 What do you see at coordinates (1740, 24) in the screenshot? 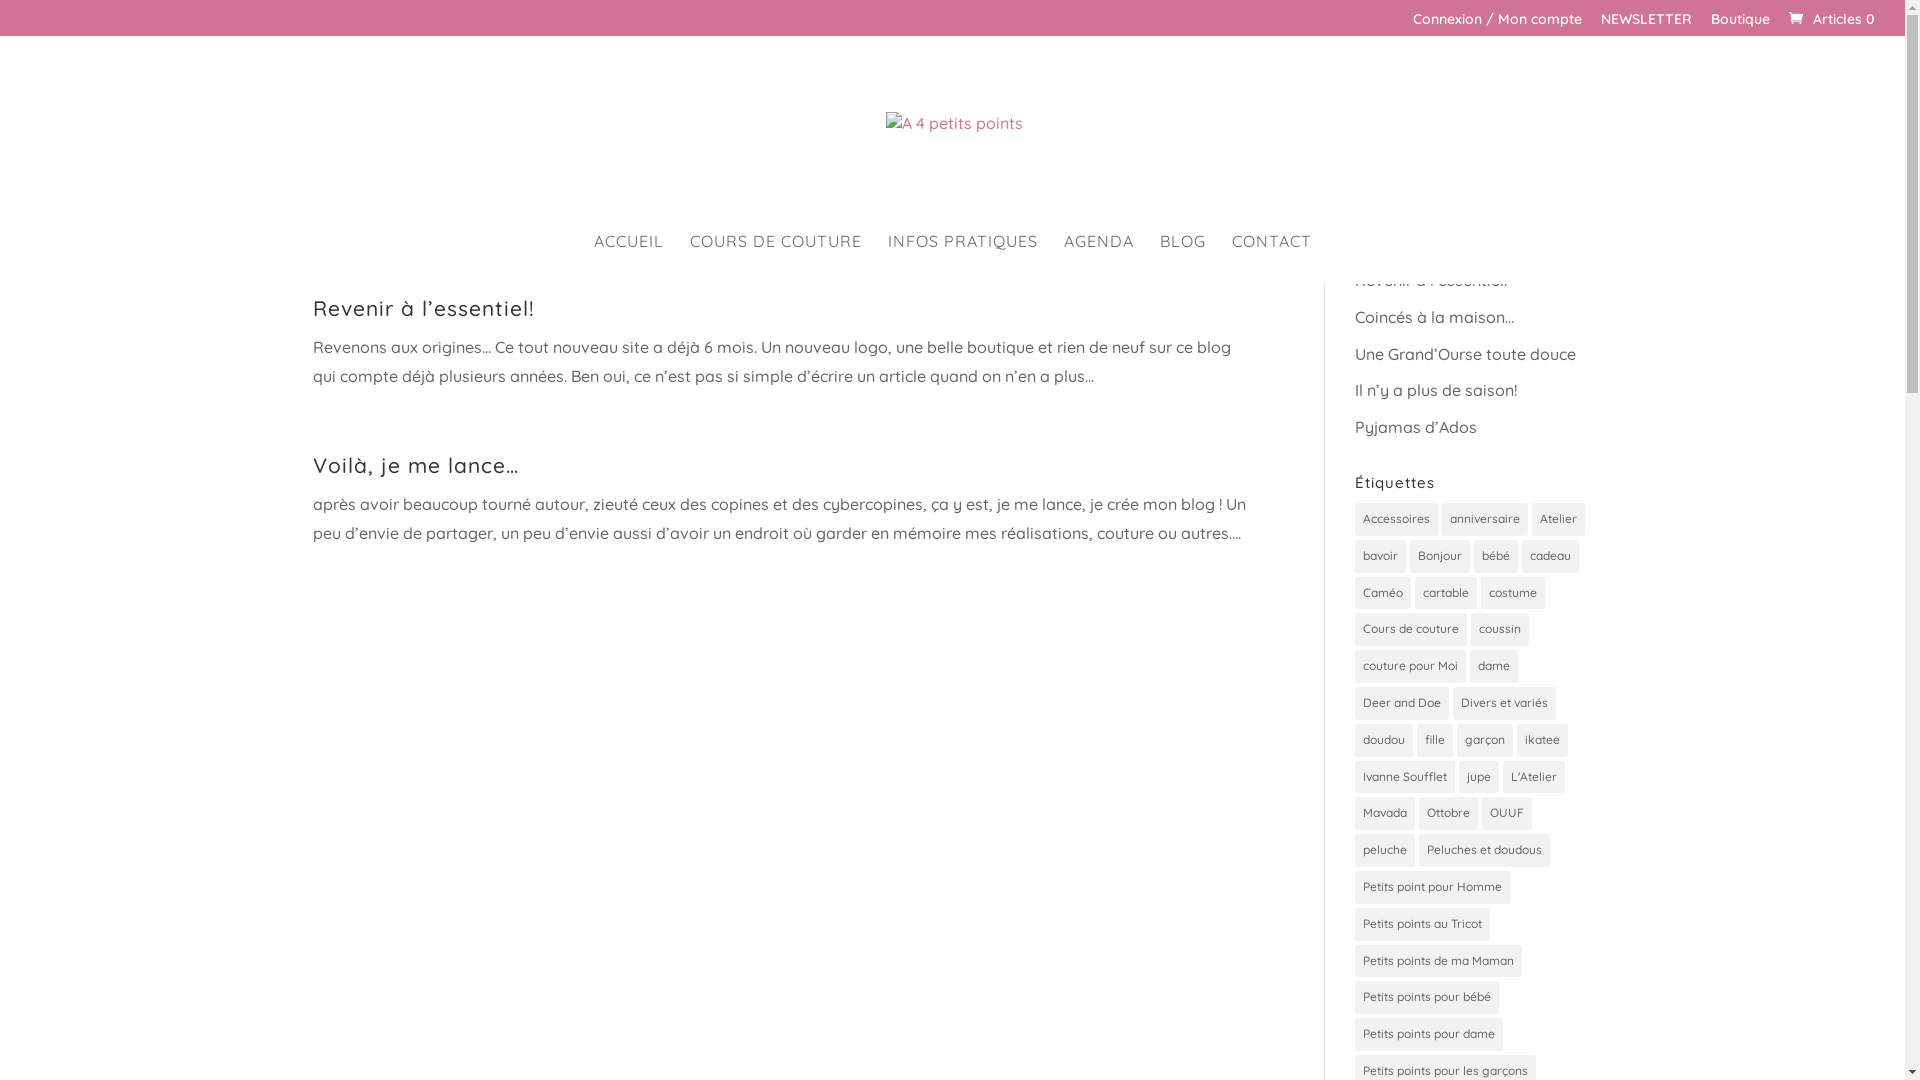
I see `Boutique` at bounding box center [1740, 24].